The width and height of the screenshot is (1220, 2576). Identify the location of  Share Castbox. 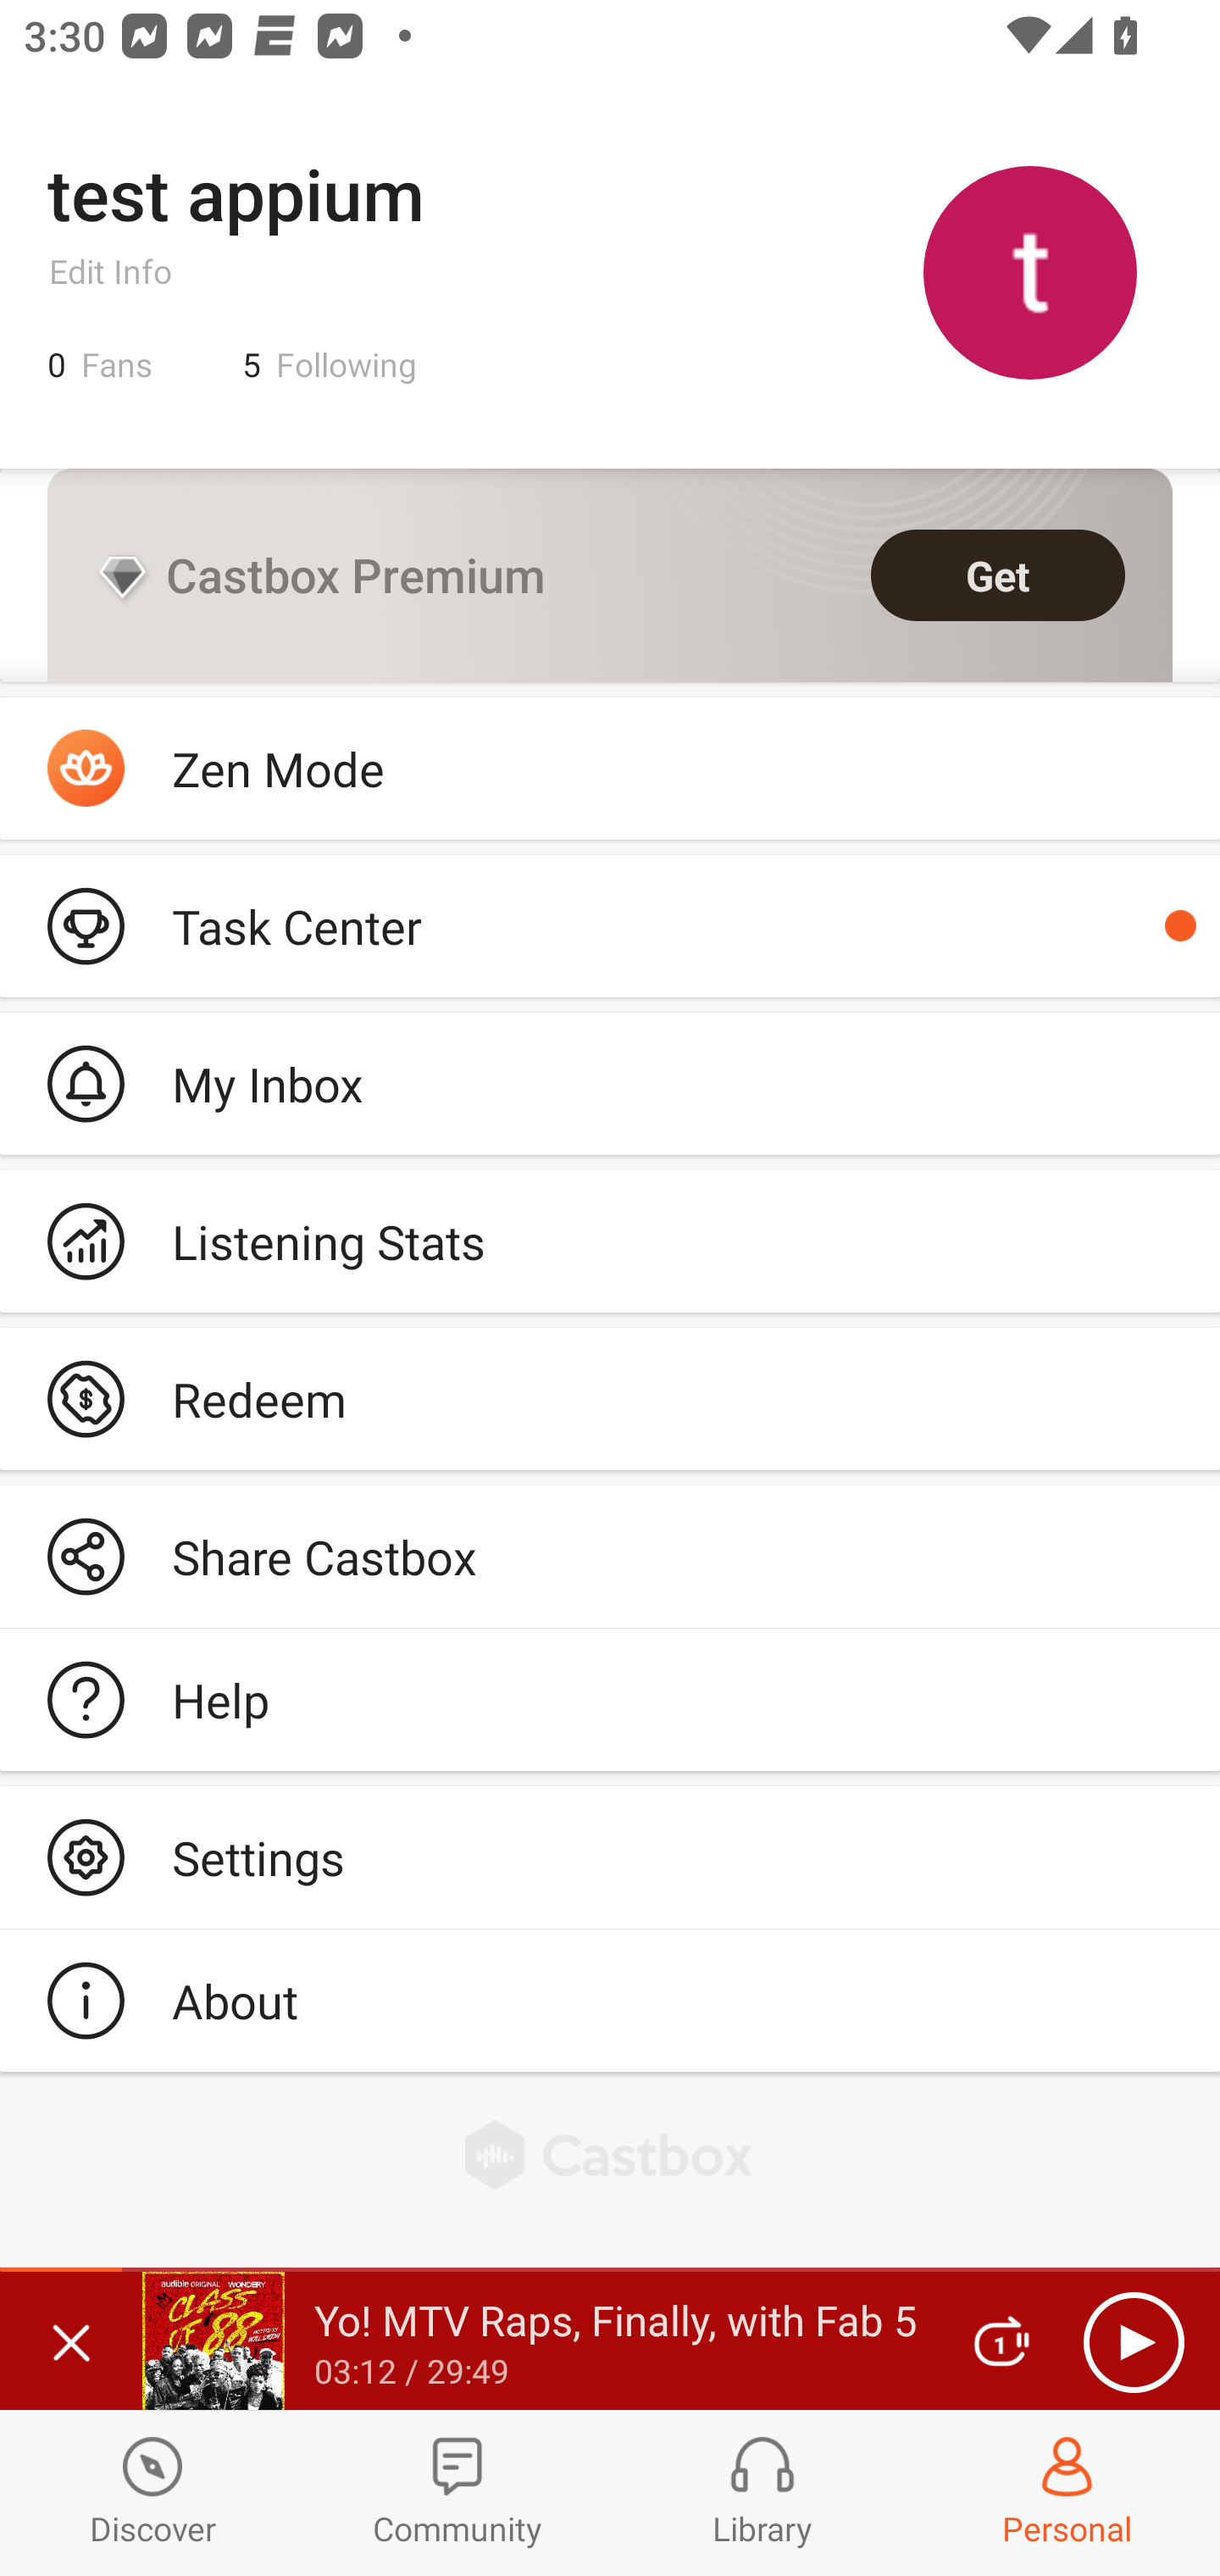
(610, 1557).